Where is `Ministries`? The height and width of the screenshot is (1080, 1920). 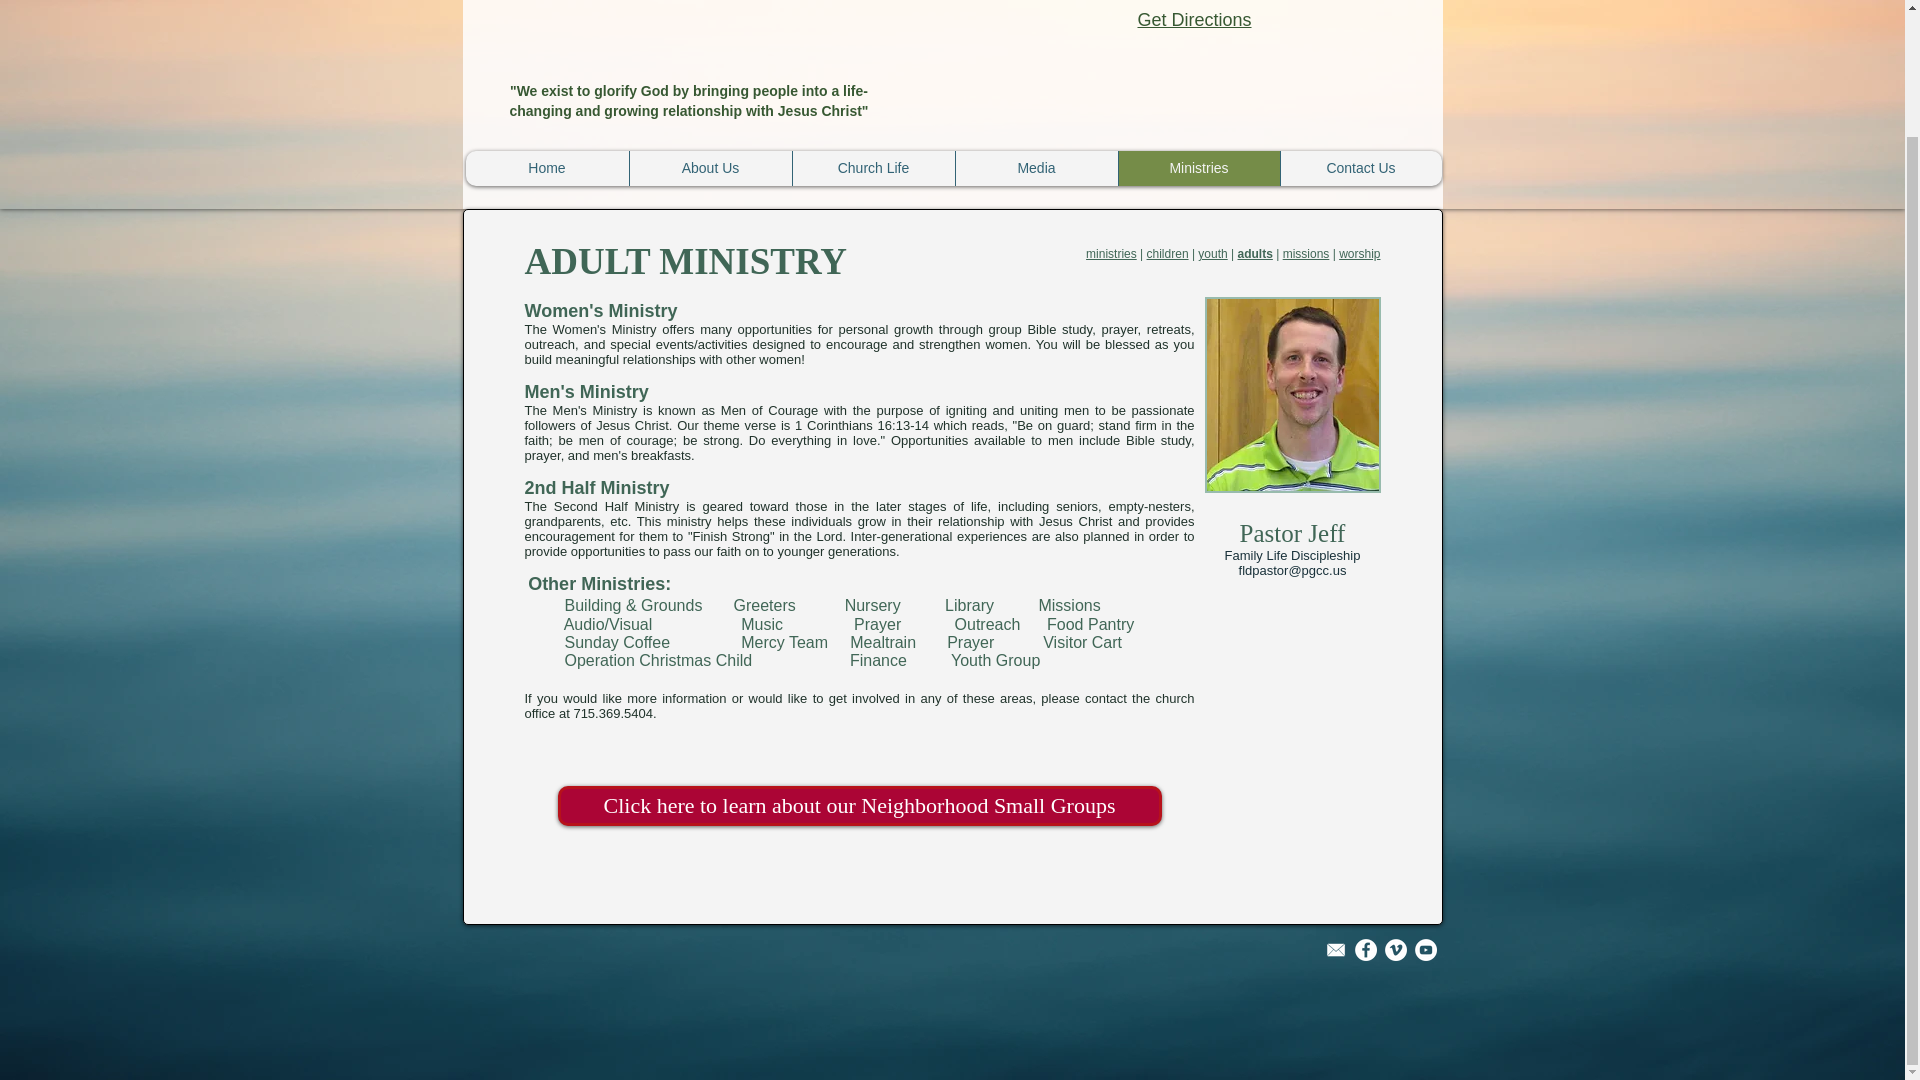
Ministries is located at coordinates (1198, 168).